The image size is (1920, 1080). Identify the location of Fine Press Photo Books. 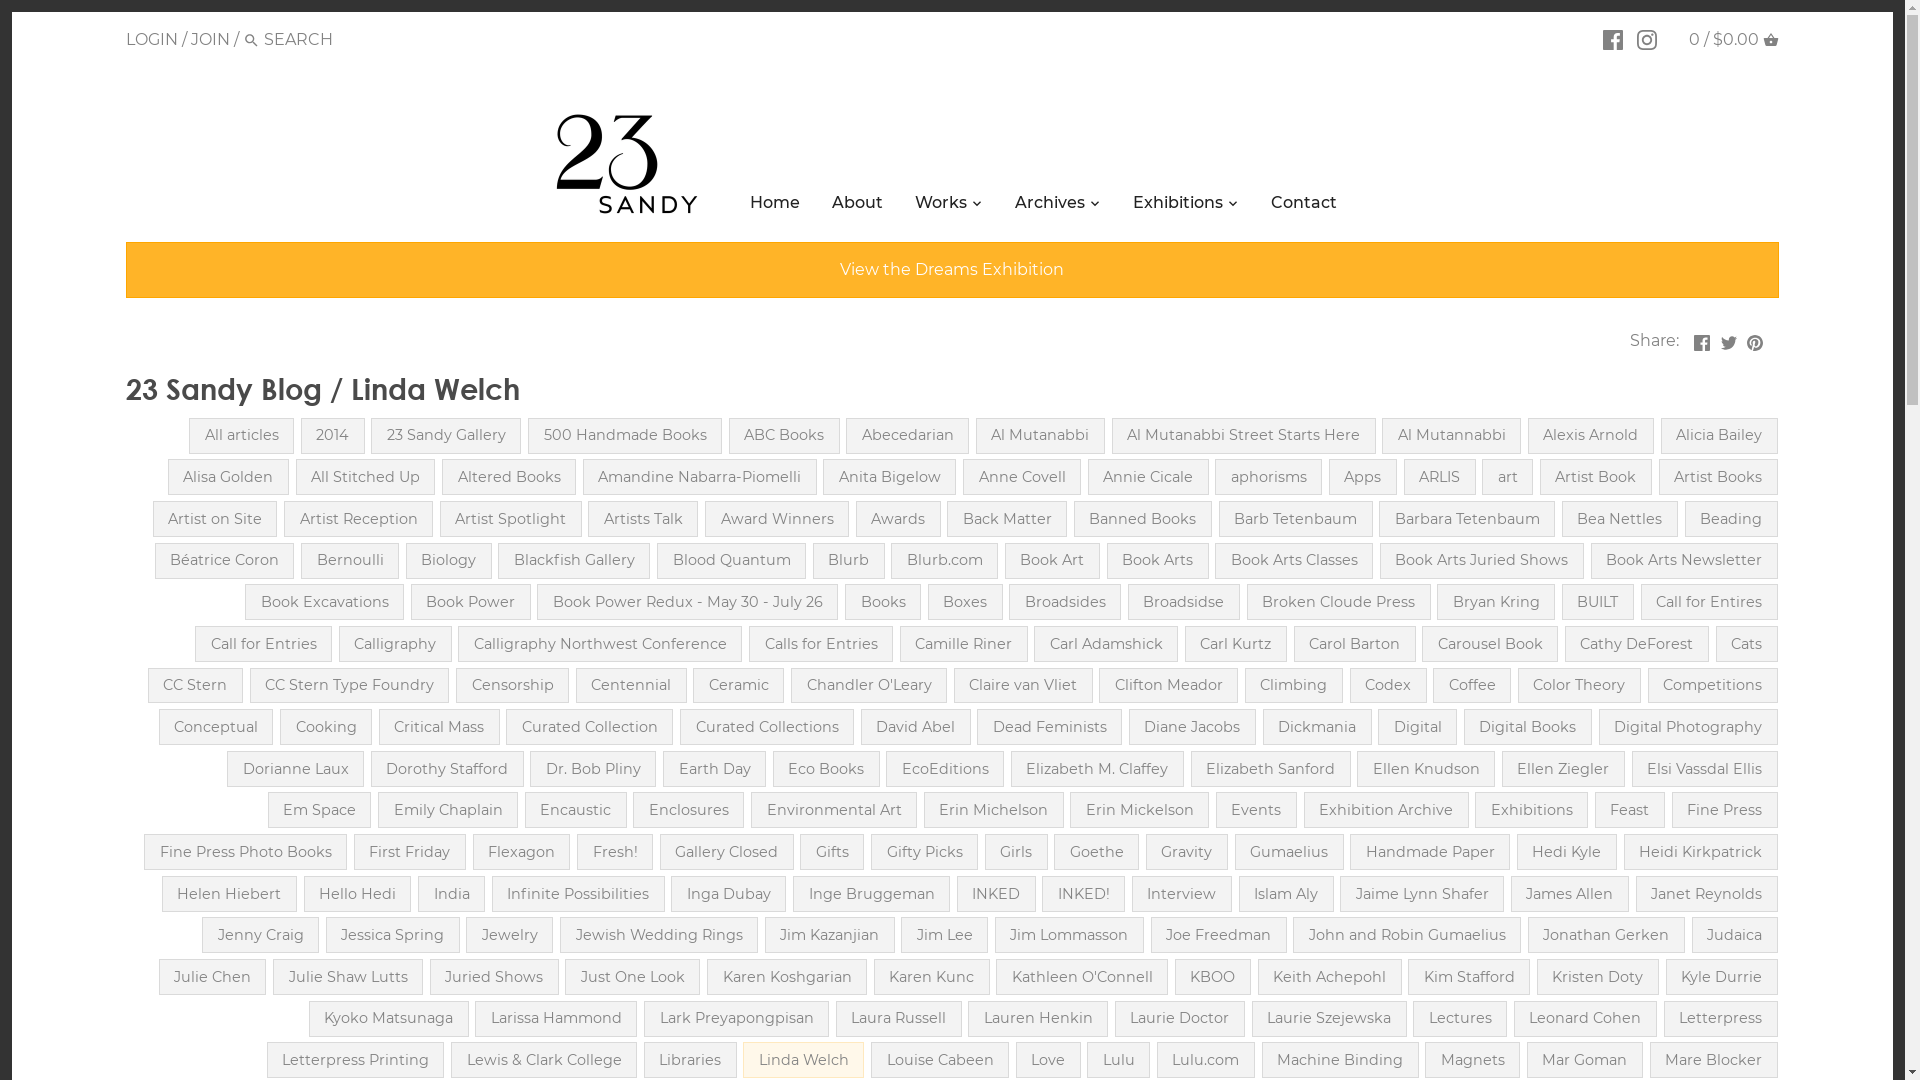
(246, 852).